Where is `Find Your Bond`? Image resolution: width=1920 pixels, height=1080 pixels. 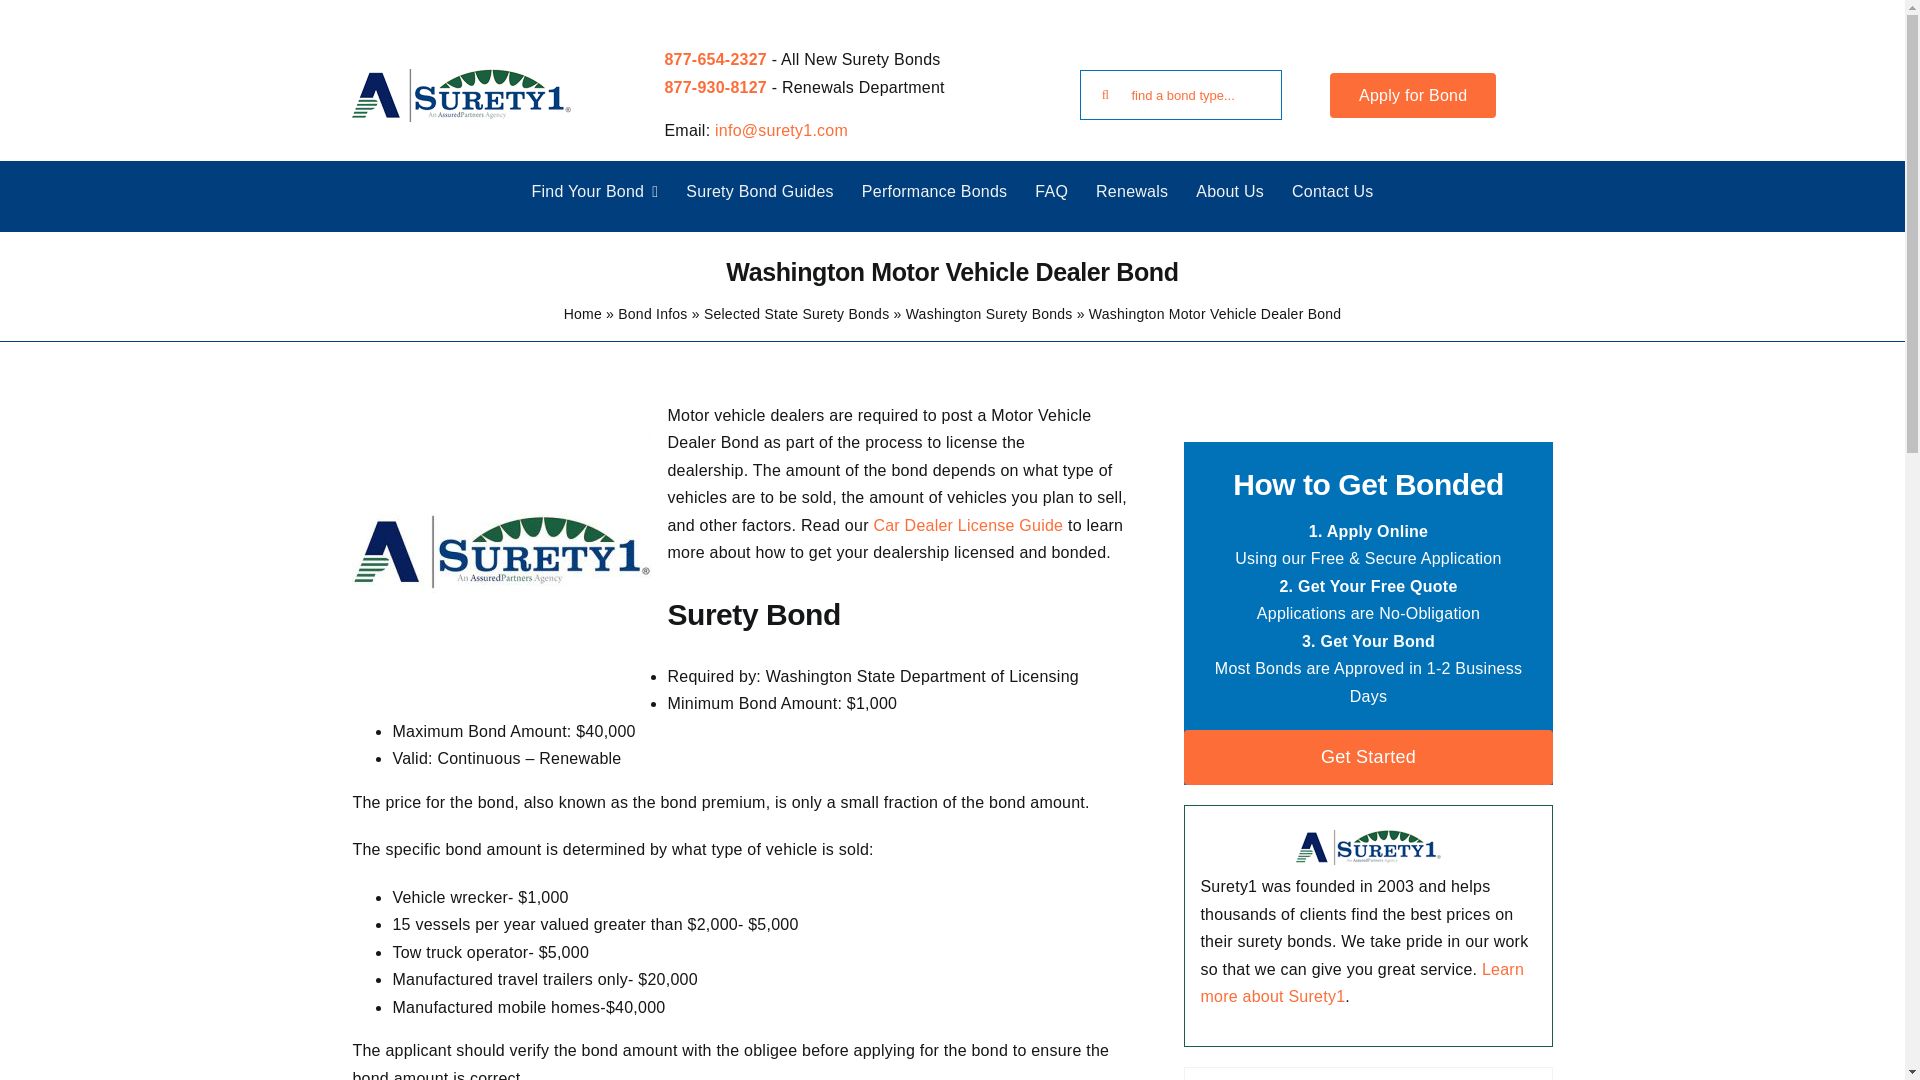
Find Your Bond is located at coordinates (594, 191).